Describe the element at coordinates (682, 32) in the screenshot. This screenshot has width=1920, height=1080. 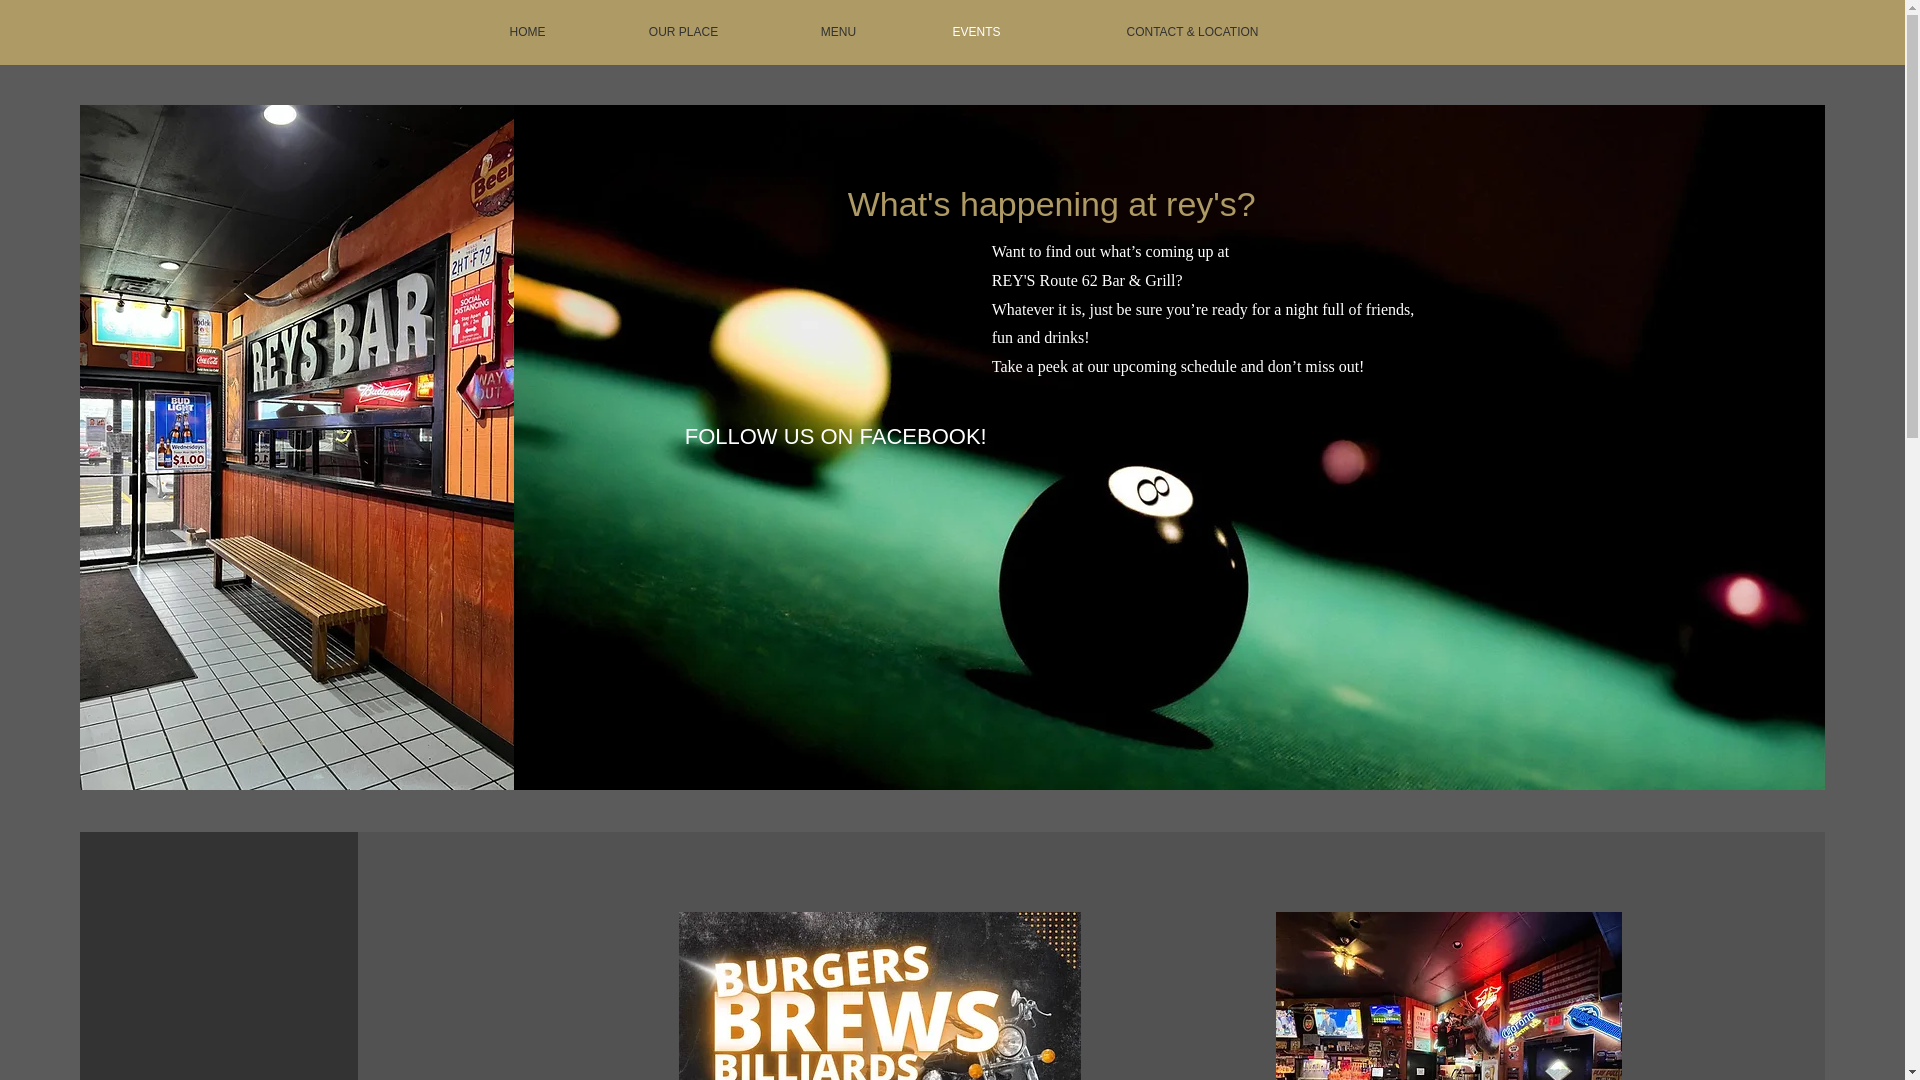
I see `OUR PLACE` at that location.